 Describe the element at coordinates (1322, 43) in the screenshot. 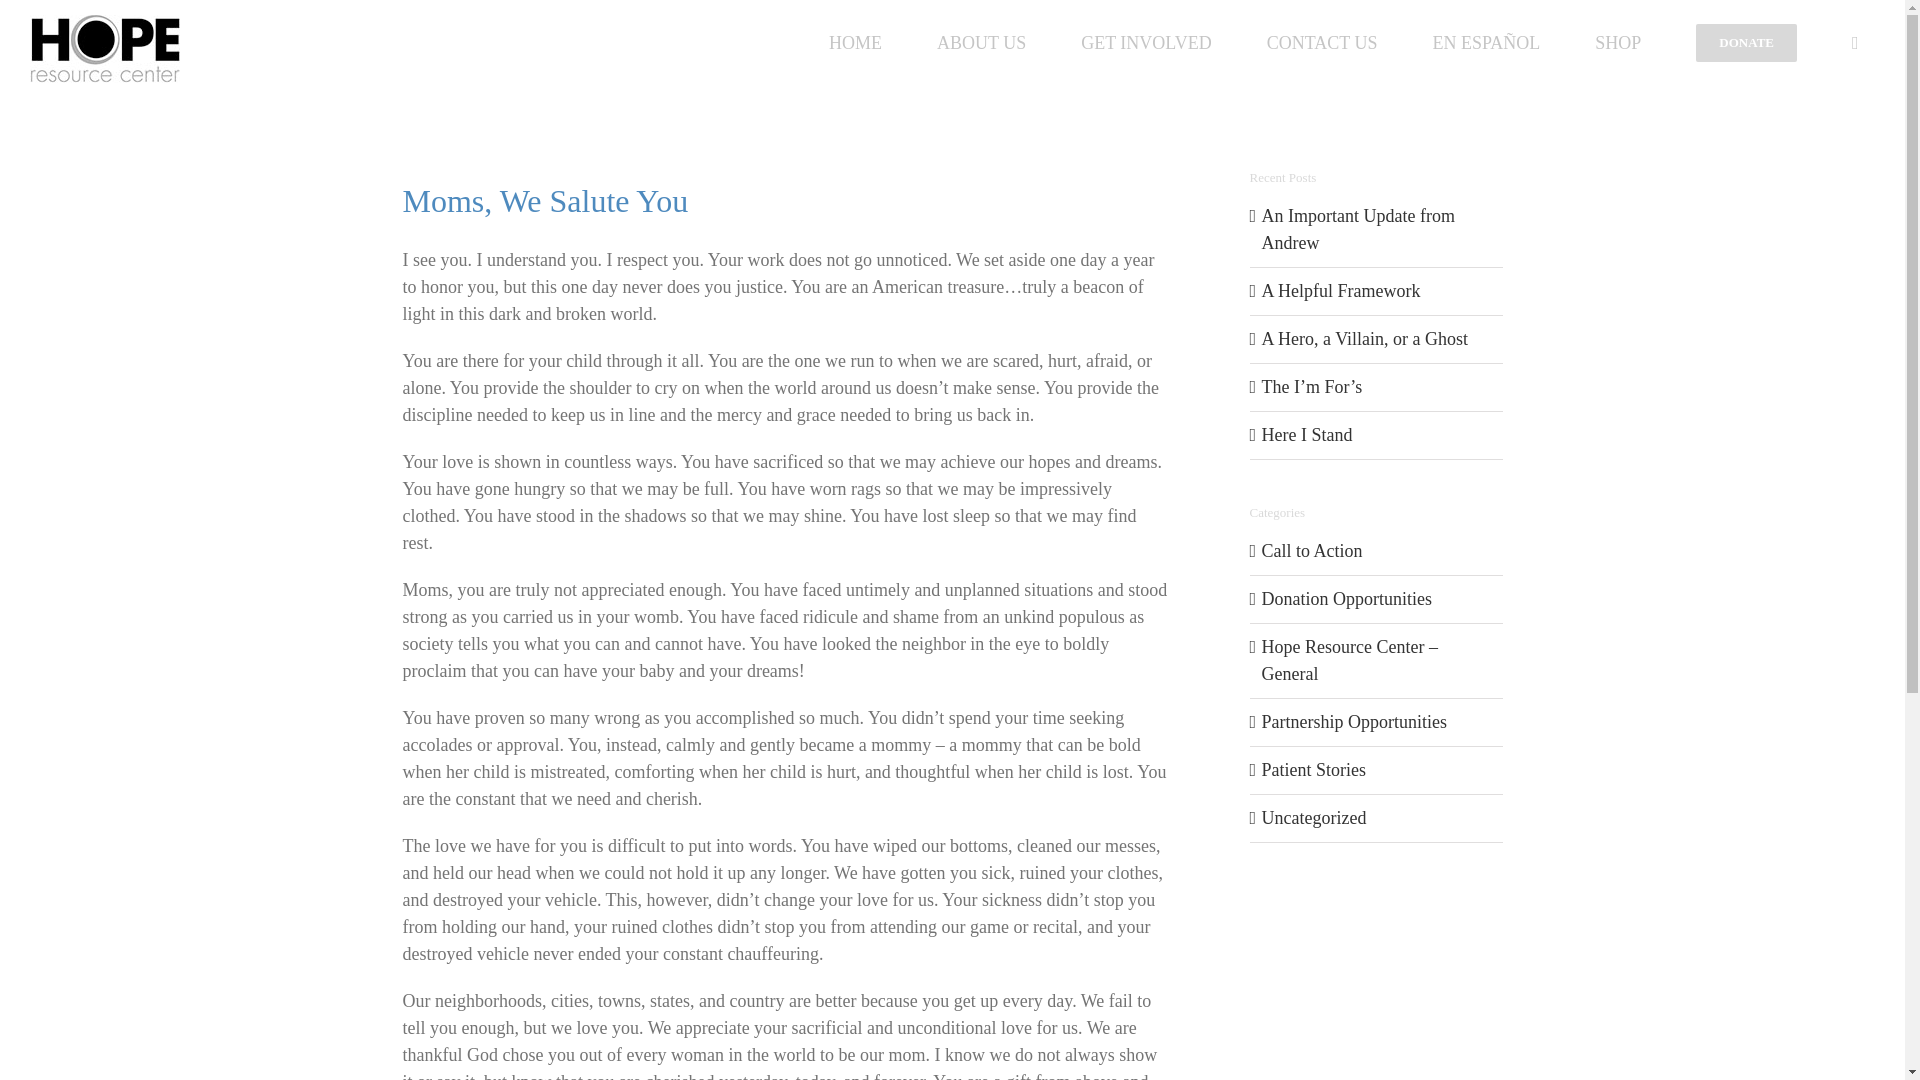

I see `CONTACT US` at that location.